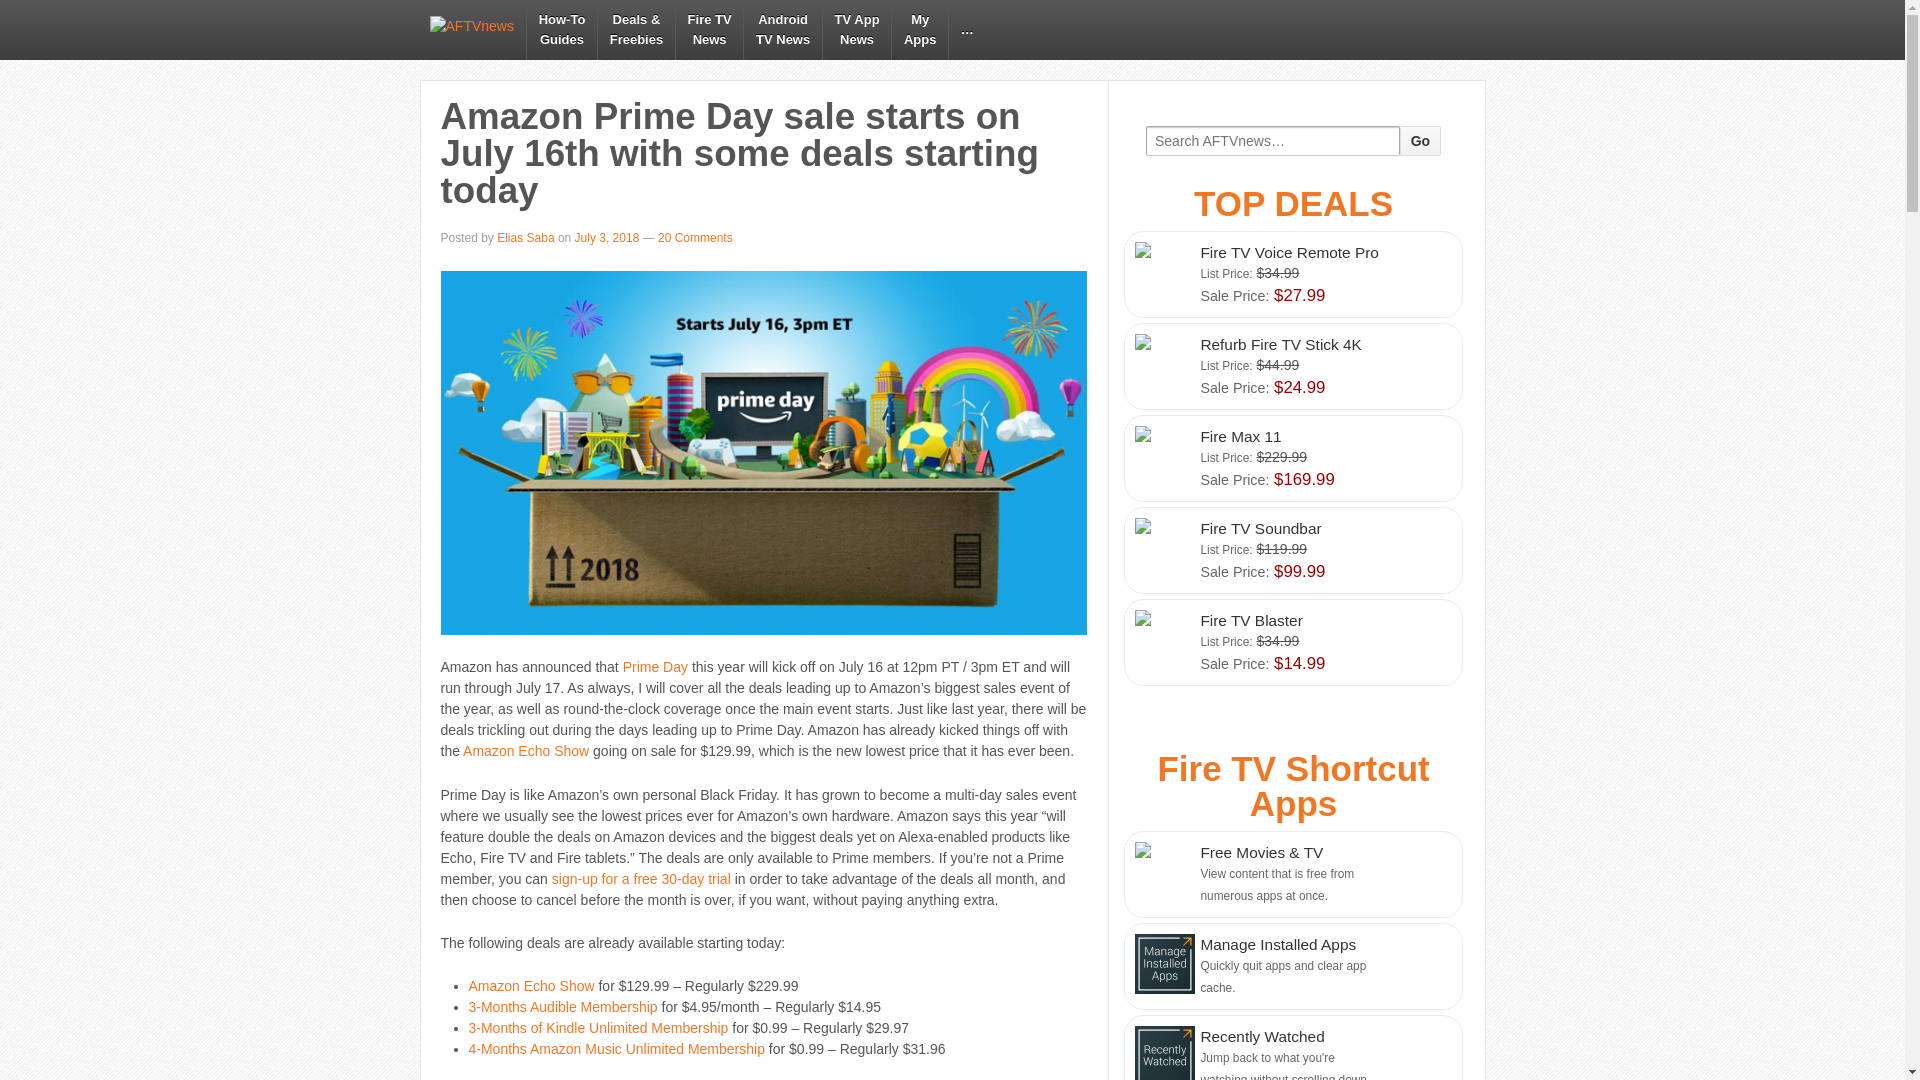 The height and width of the screenshot is (1080, 1920). Describe the element at coordinates (1292, 274) in the screenshot. I see `Prime Day` at that location.